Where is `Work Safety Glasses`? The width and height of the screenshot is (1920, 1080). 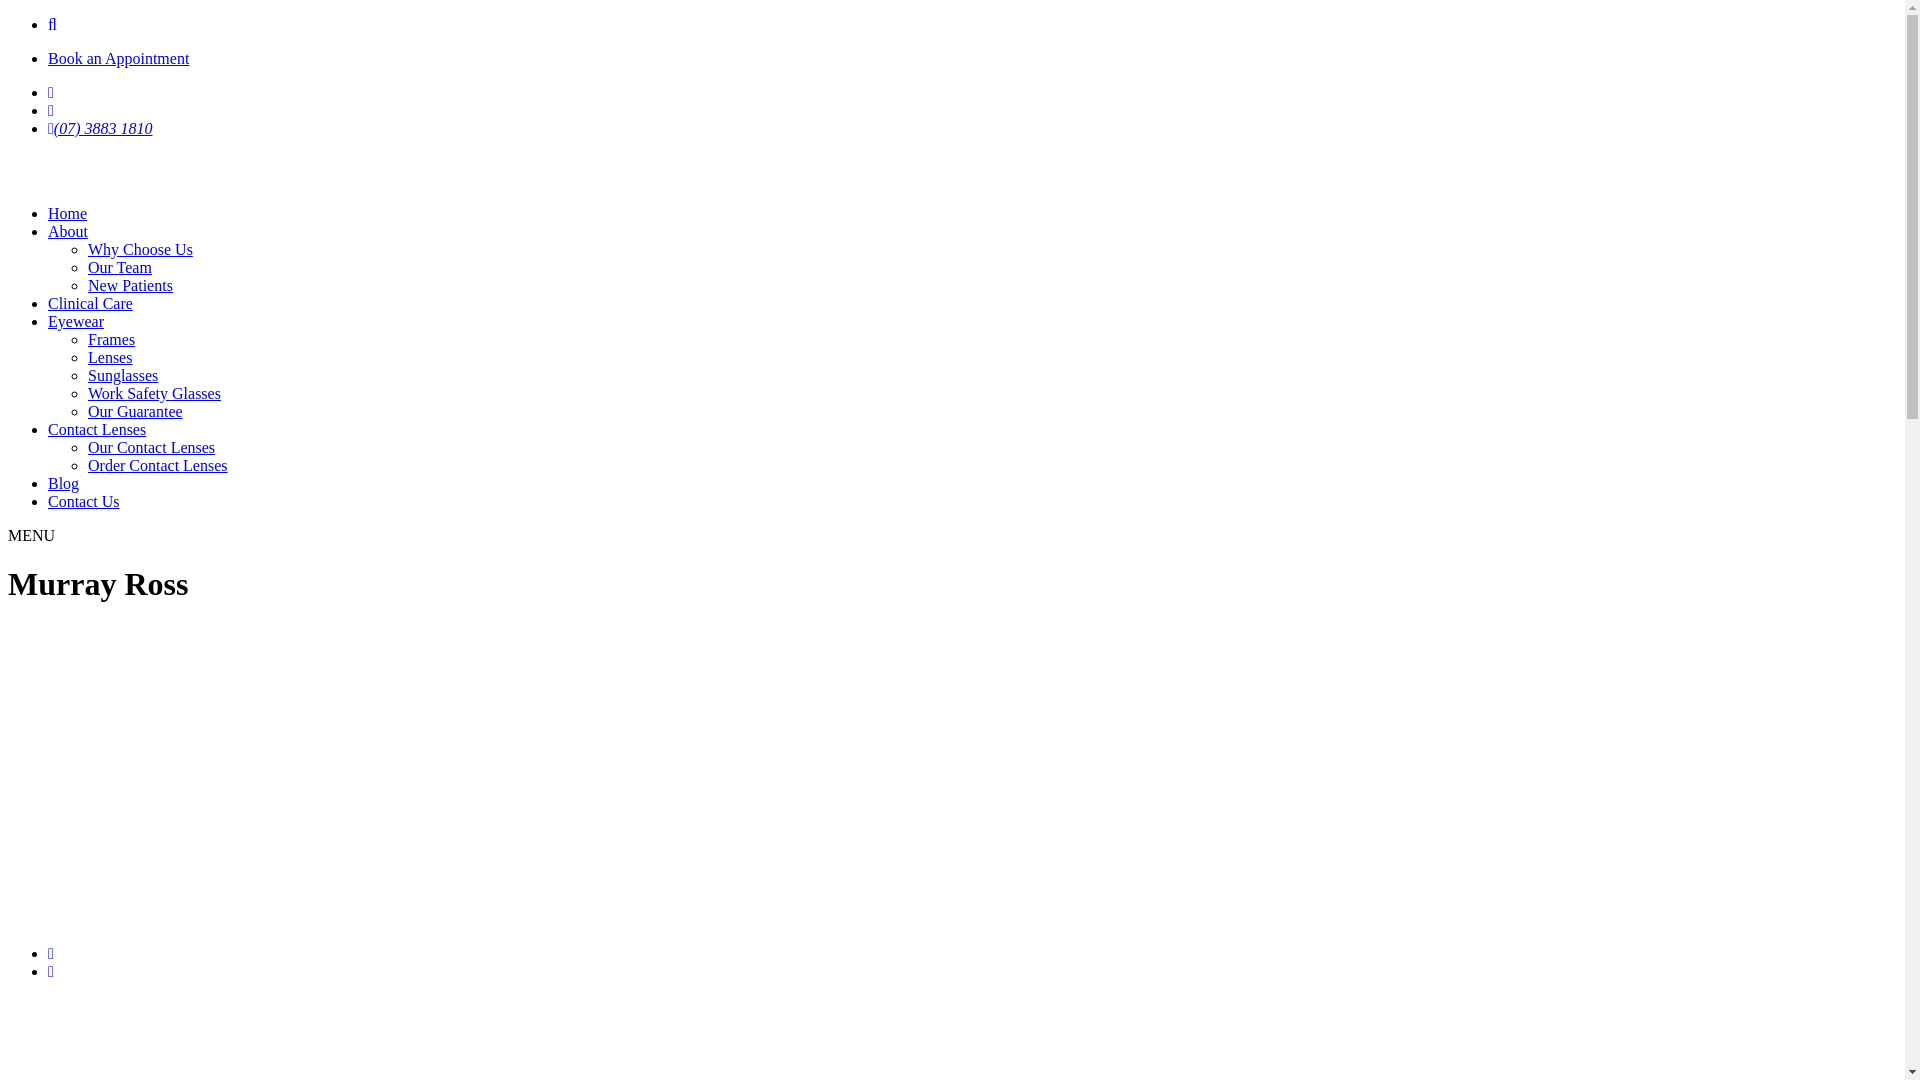
Work Safety Glasses is located at coordinates (154, 393).